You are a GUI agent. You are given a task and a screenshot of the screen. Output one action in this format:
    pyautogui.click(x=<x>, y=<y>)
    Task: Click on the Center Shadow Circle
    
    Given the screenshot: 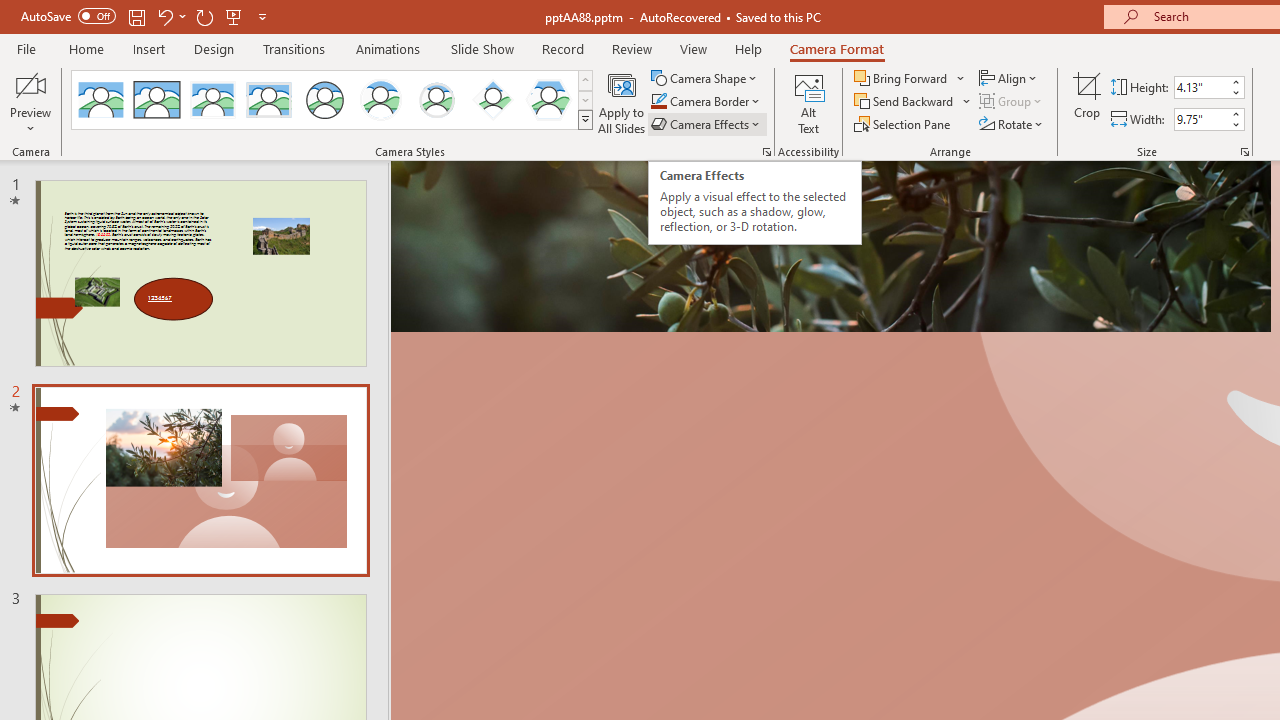 What is the action you would take?
    pyautogui.click(x=381, y=100)
    